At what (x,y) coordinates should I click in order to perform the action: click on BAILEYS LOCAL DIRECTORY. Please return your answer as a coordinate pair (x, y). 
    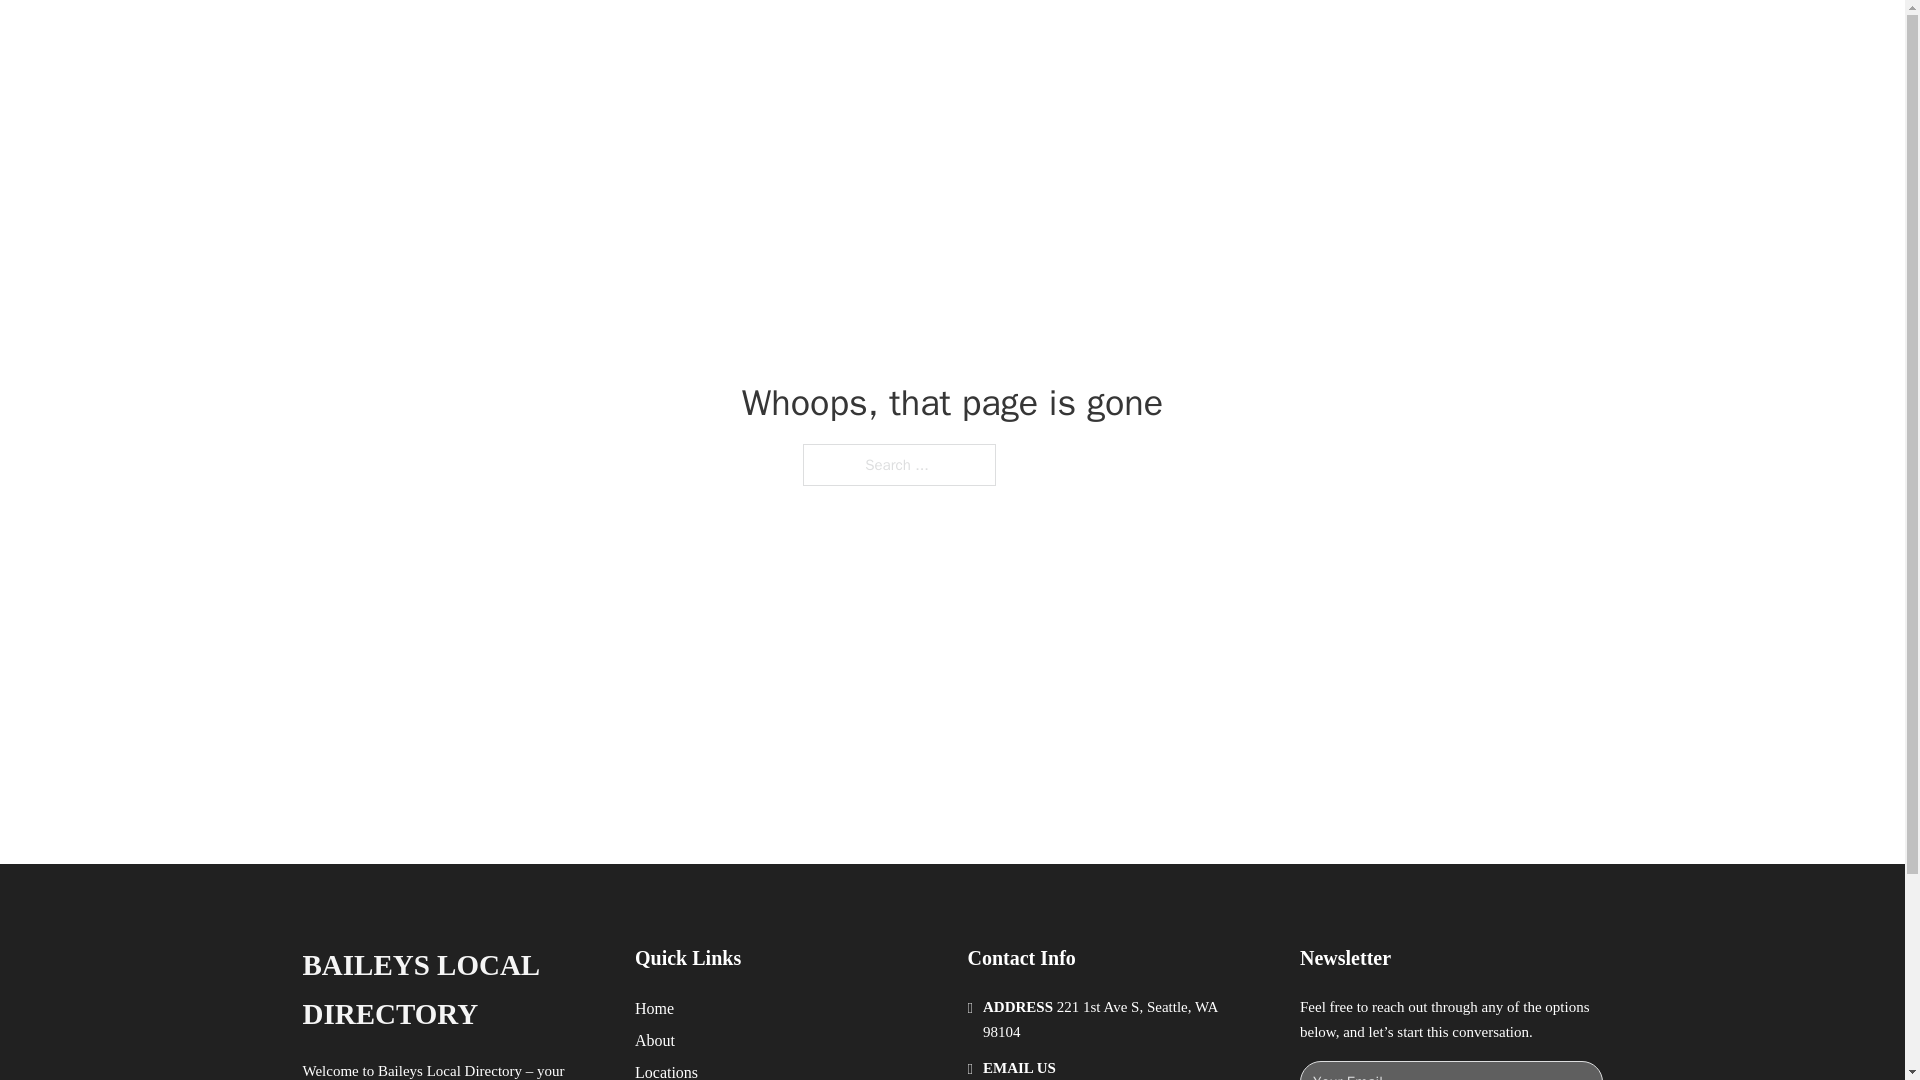
    Looking at the image, I should click on (586, 38).